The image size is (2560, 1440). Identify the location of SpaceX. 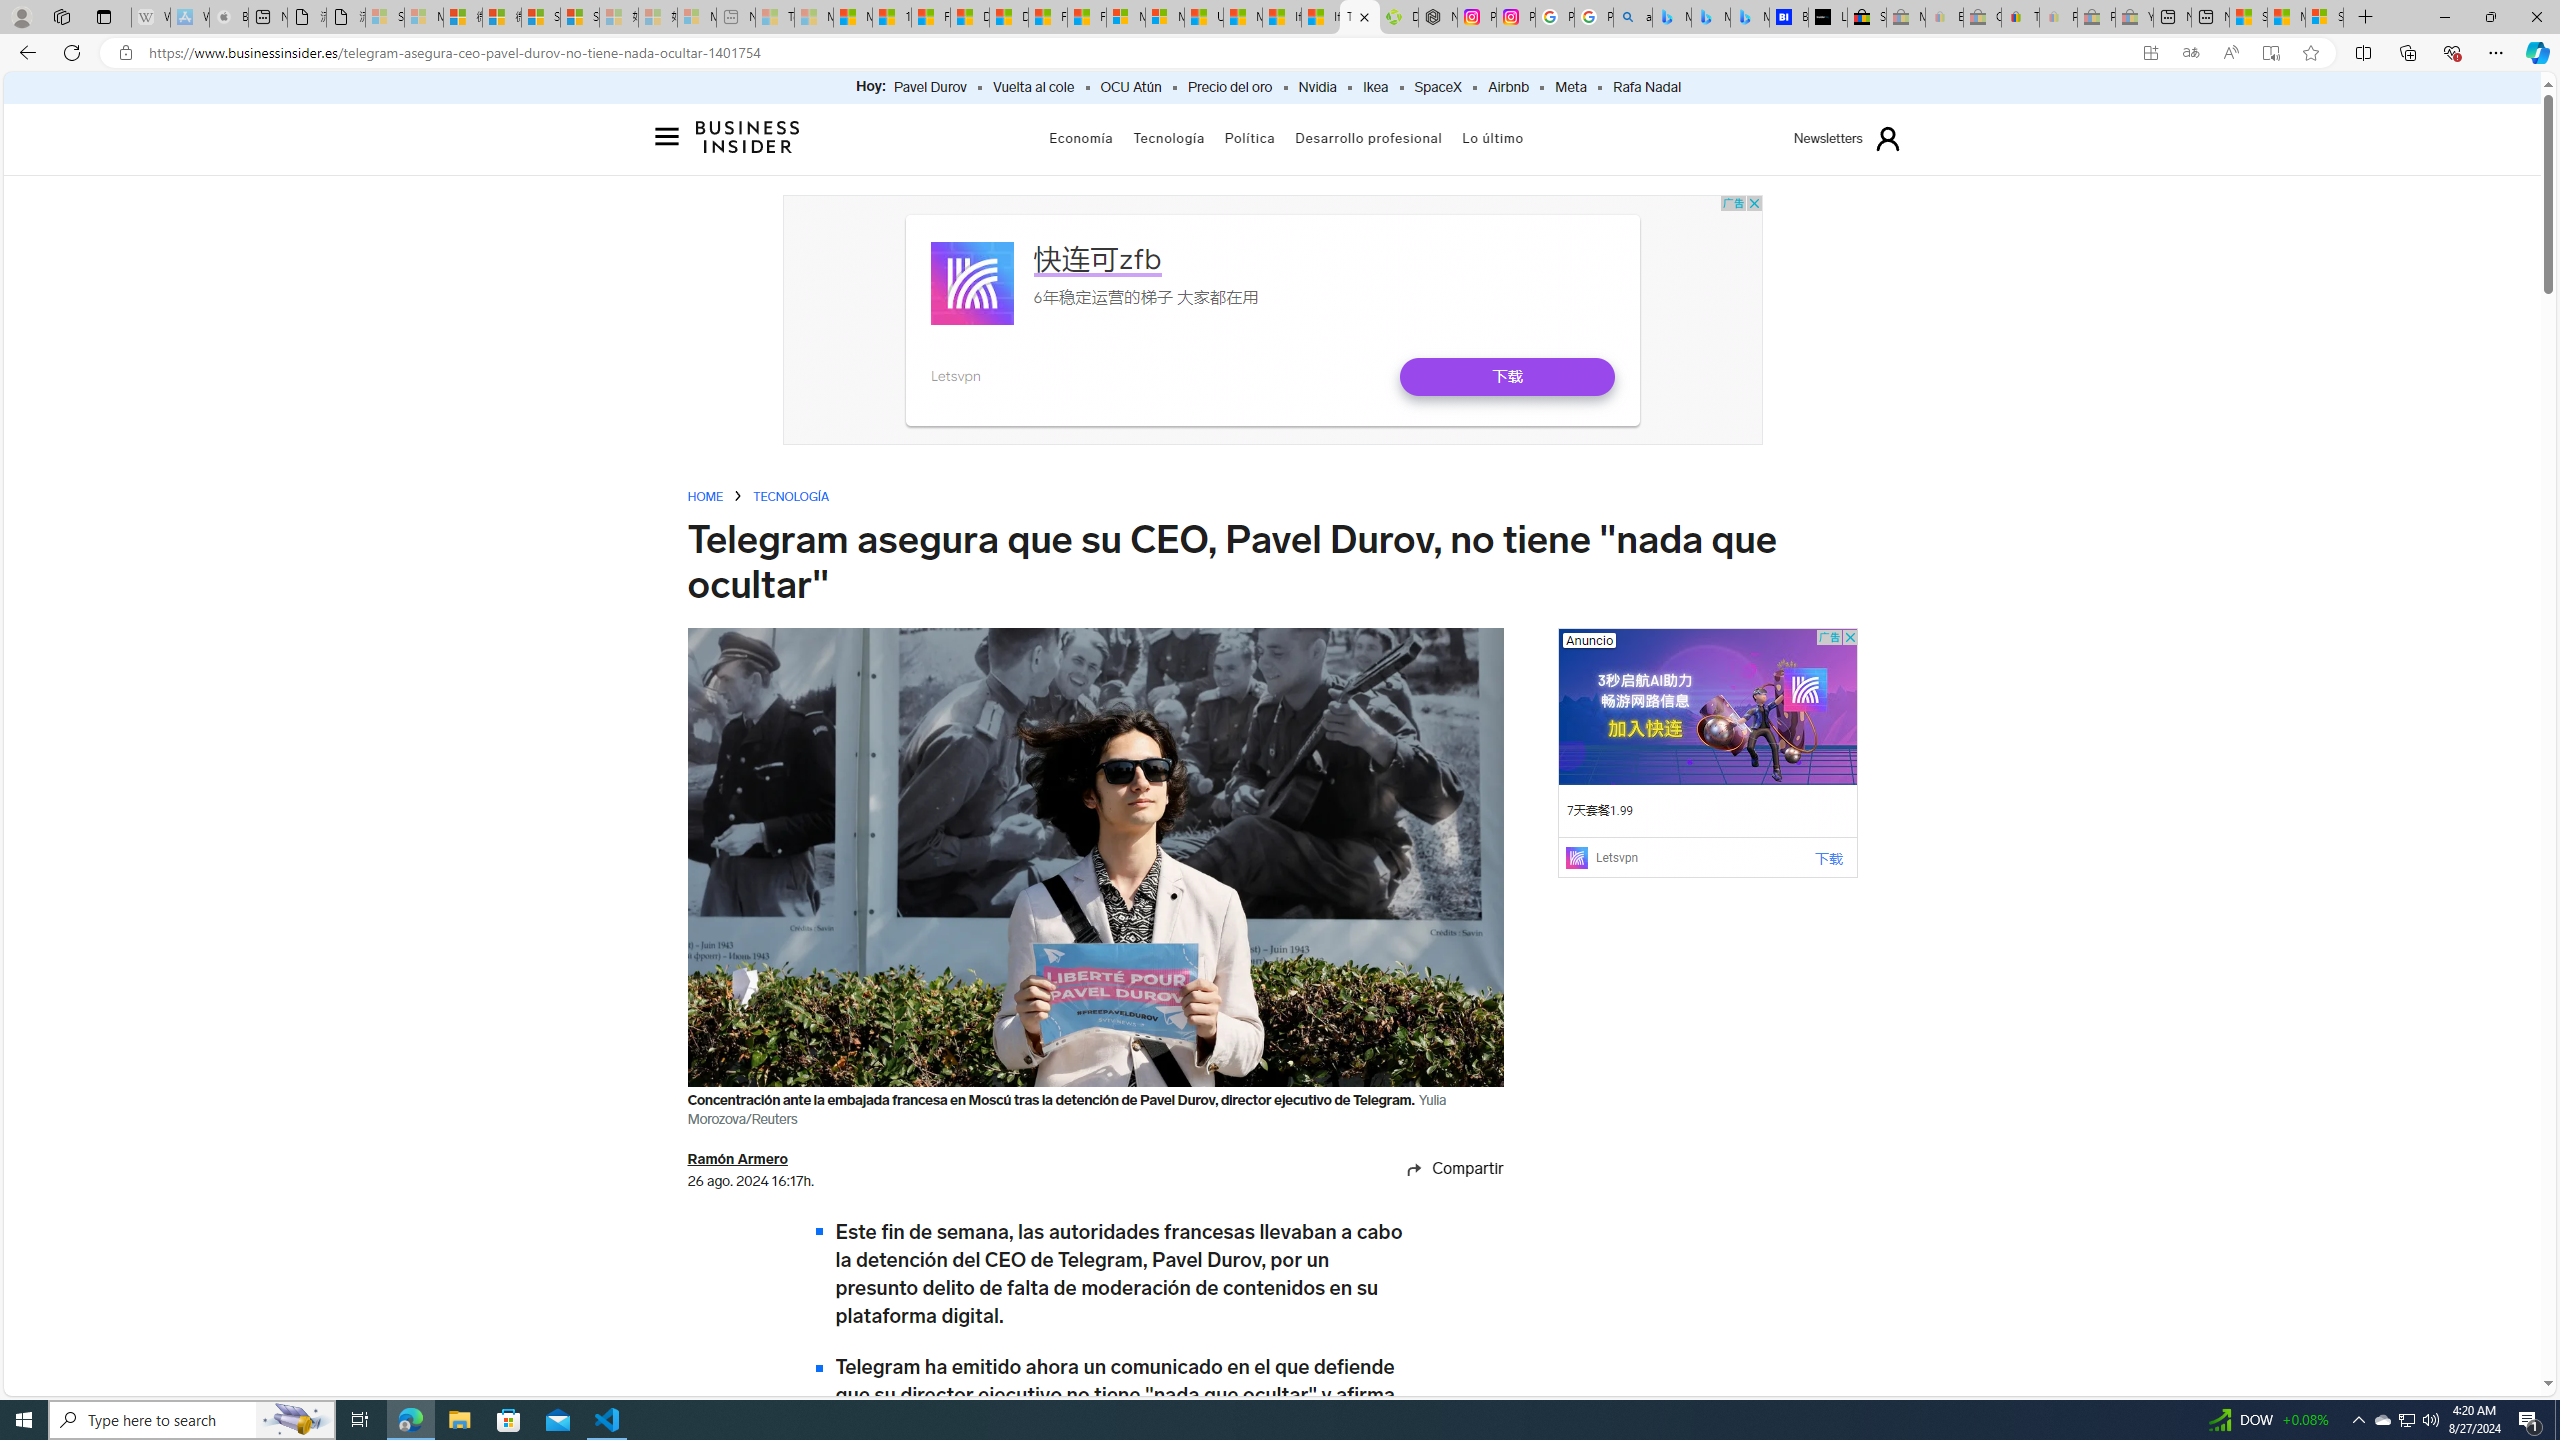
(1437, 88).